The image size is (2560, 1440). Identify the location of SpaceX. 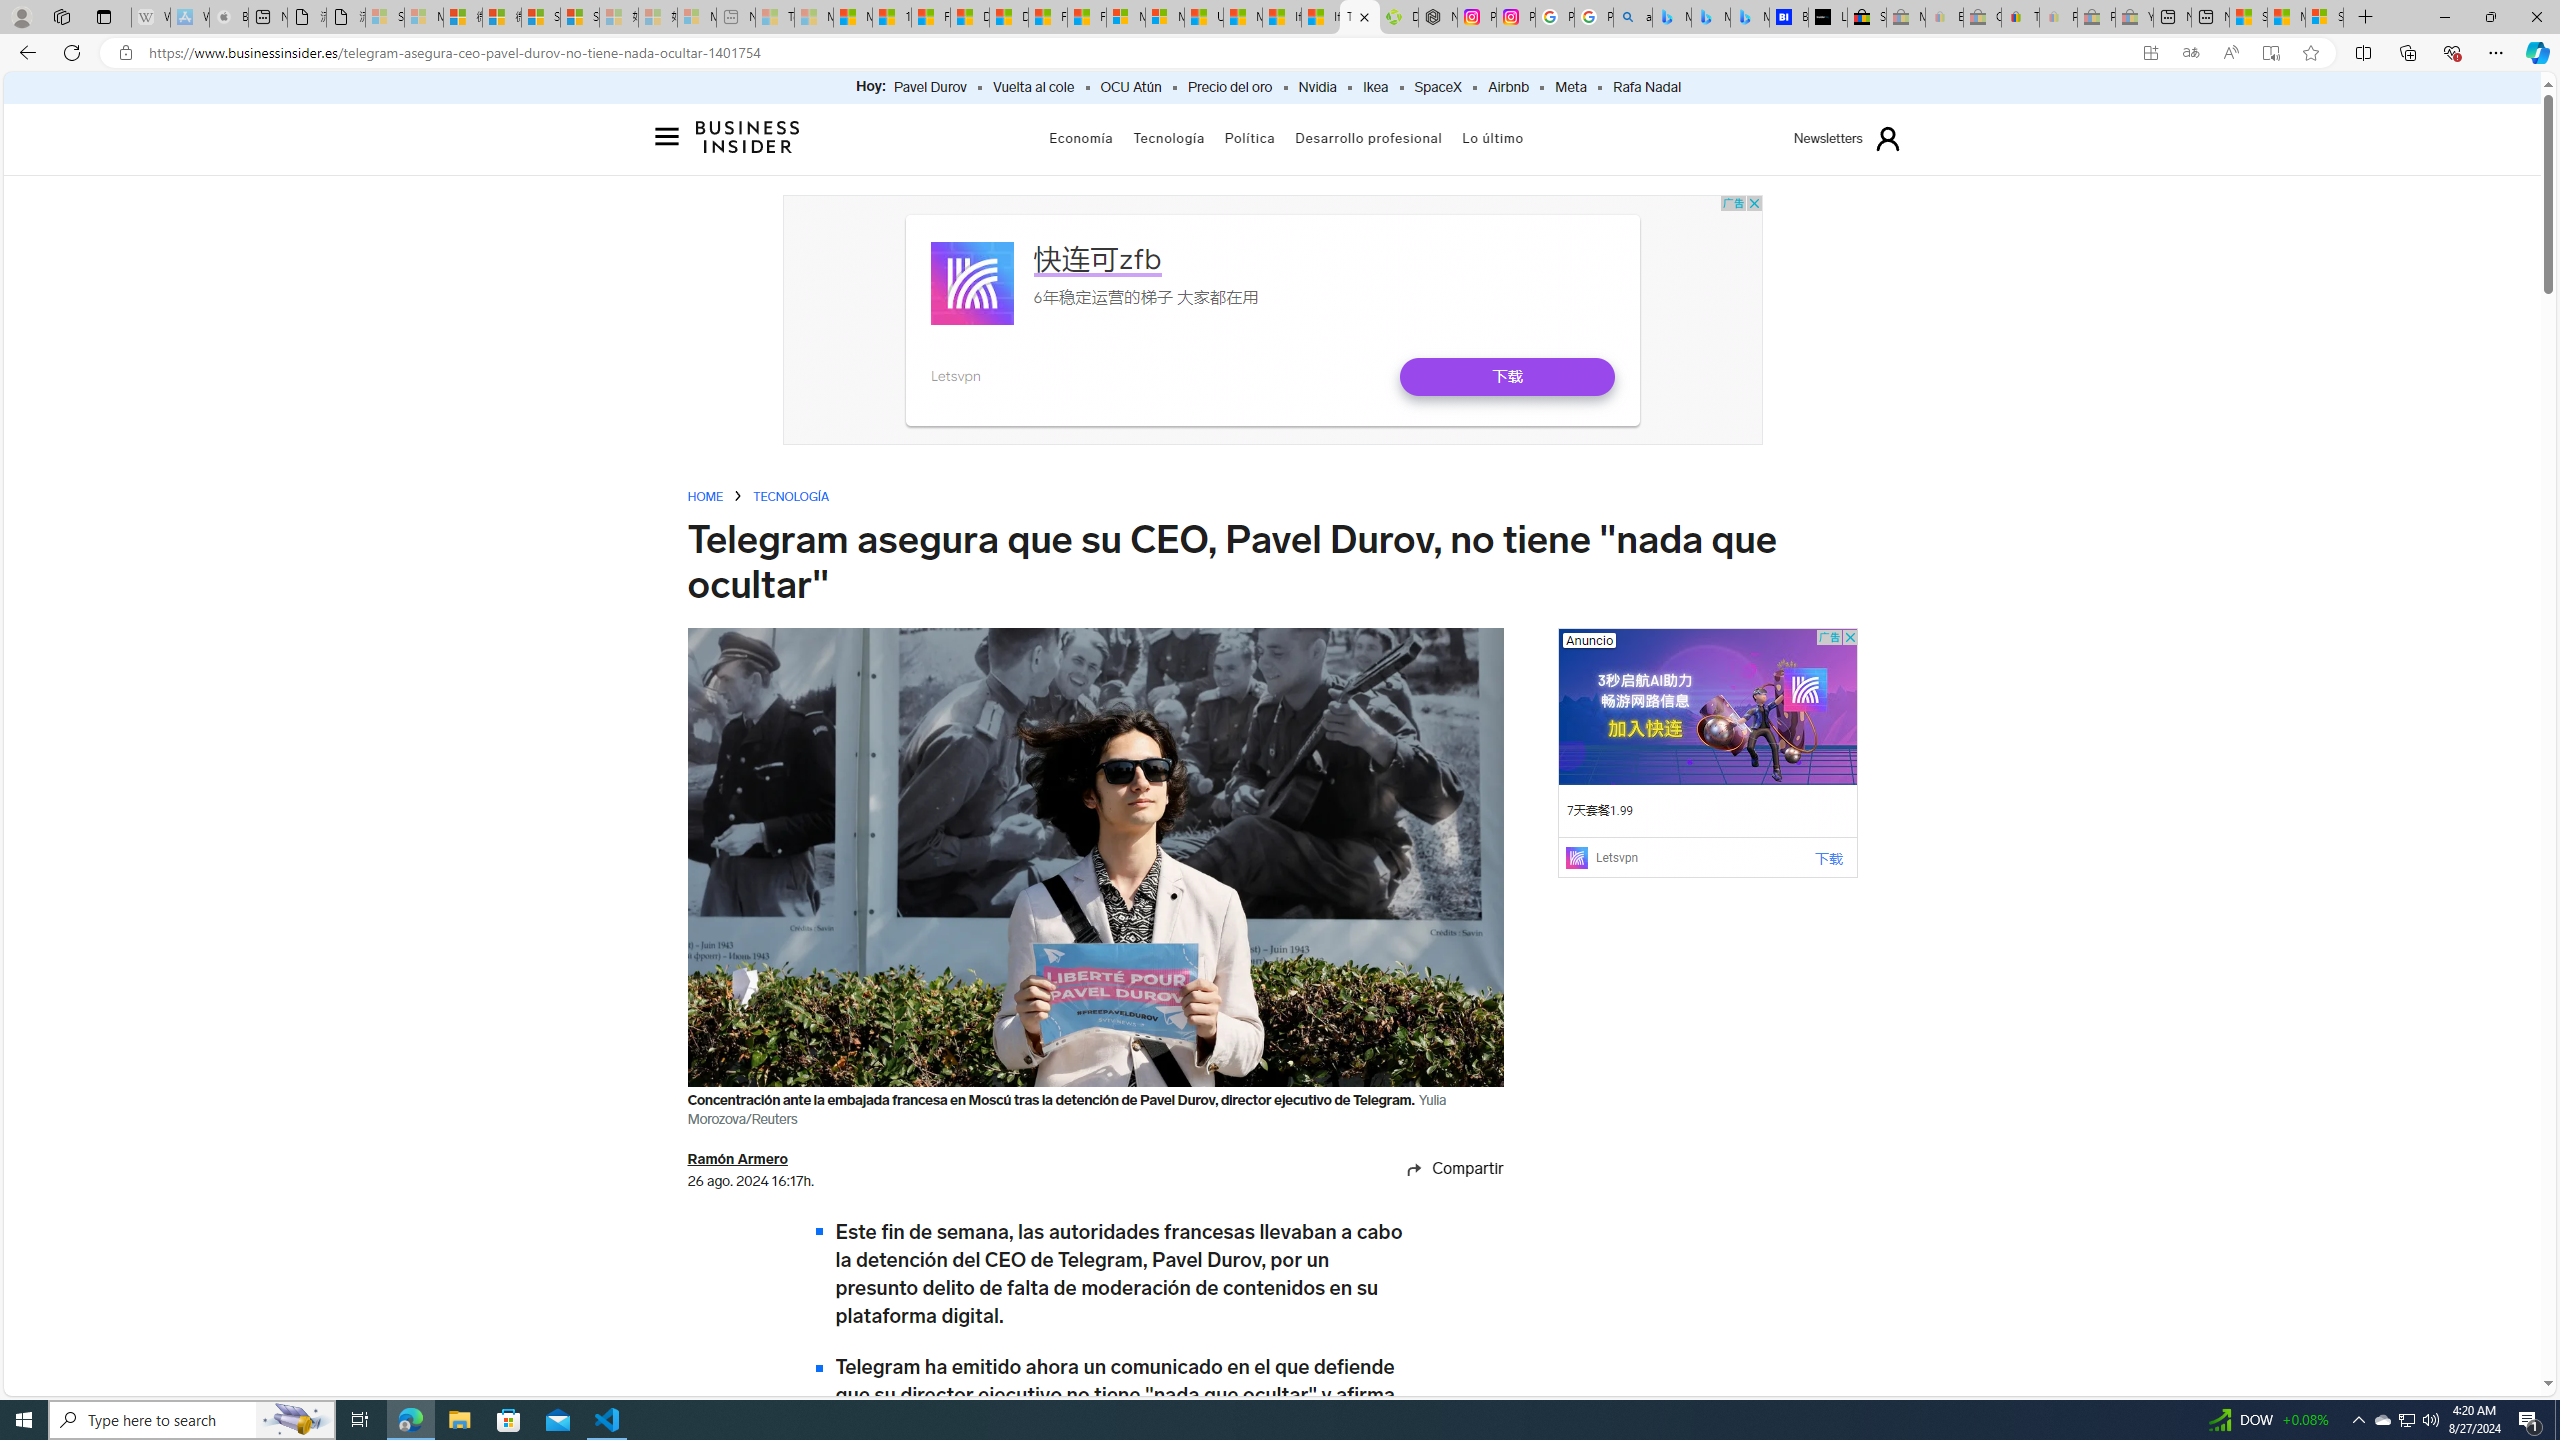
(1437, 88).